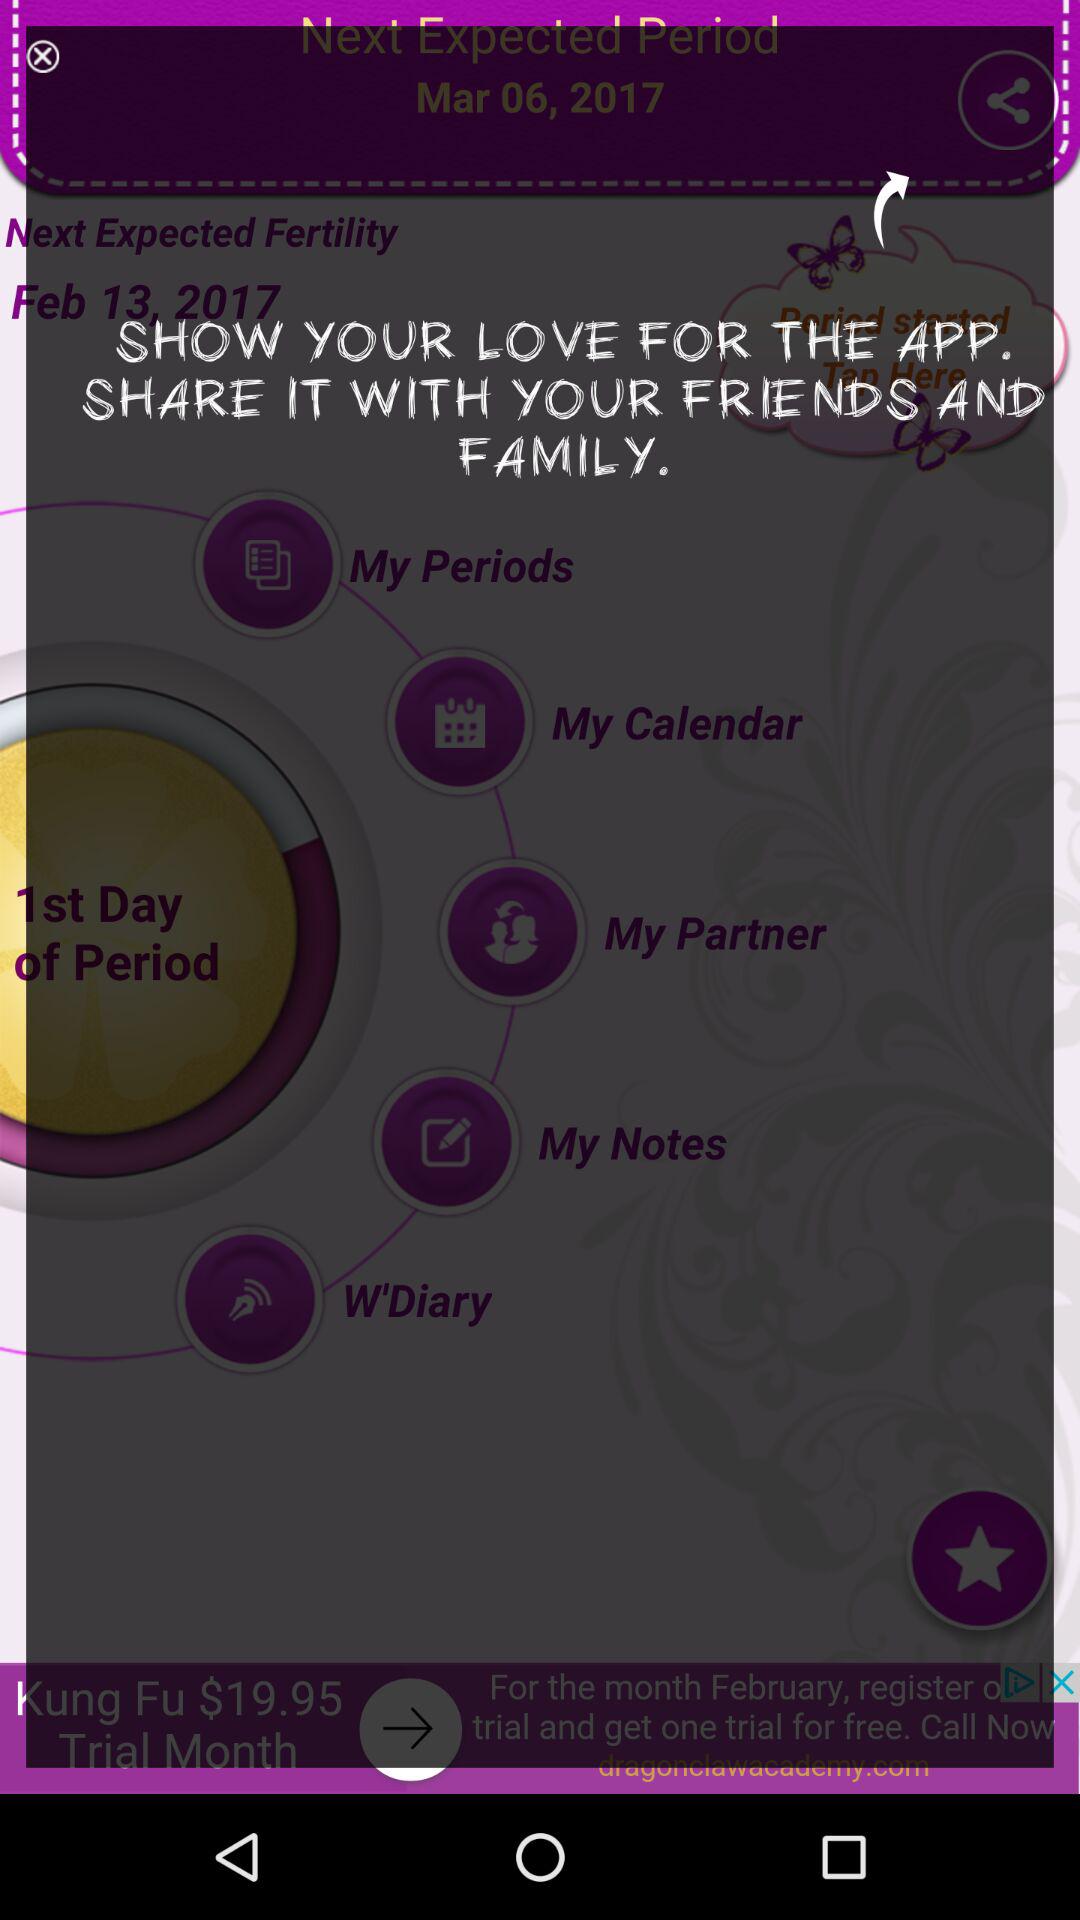 The width and height of the screenshot is (1080, 1920). Describe the element at coordinates (42, 56) in the screenshot. I see `select item next to the h` at that location.